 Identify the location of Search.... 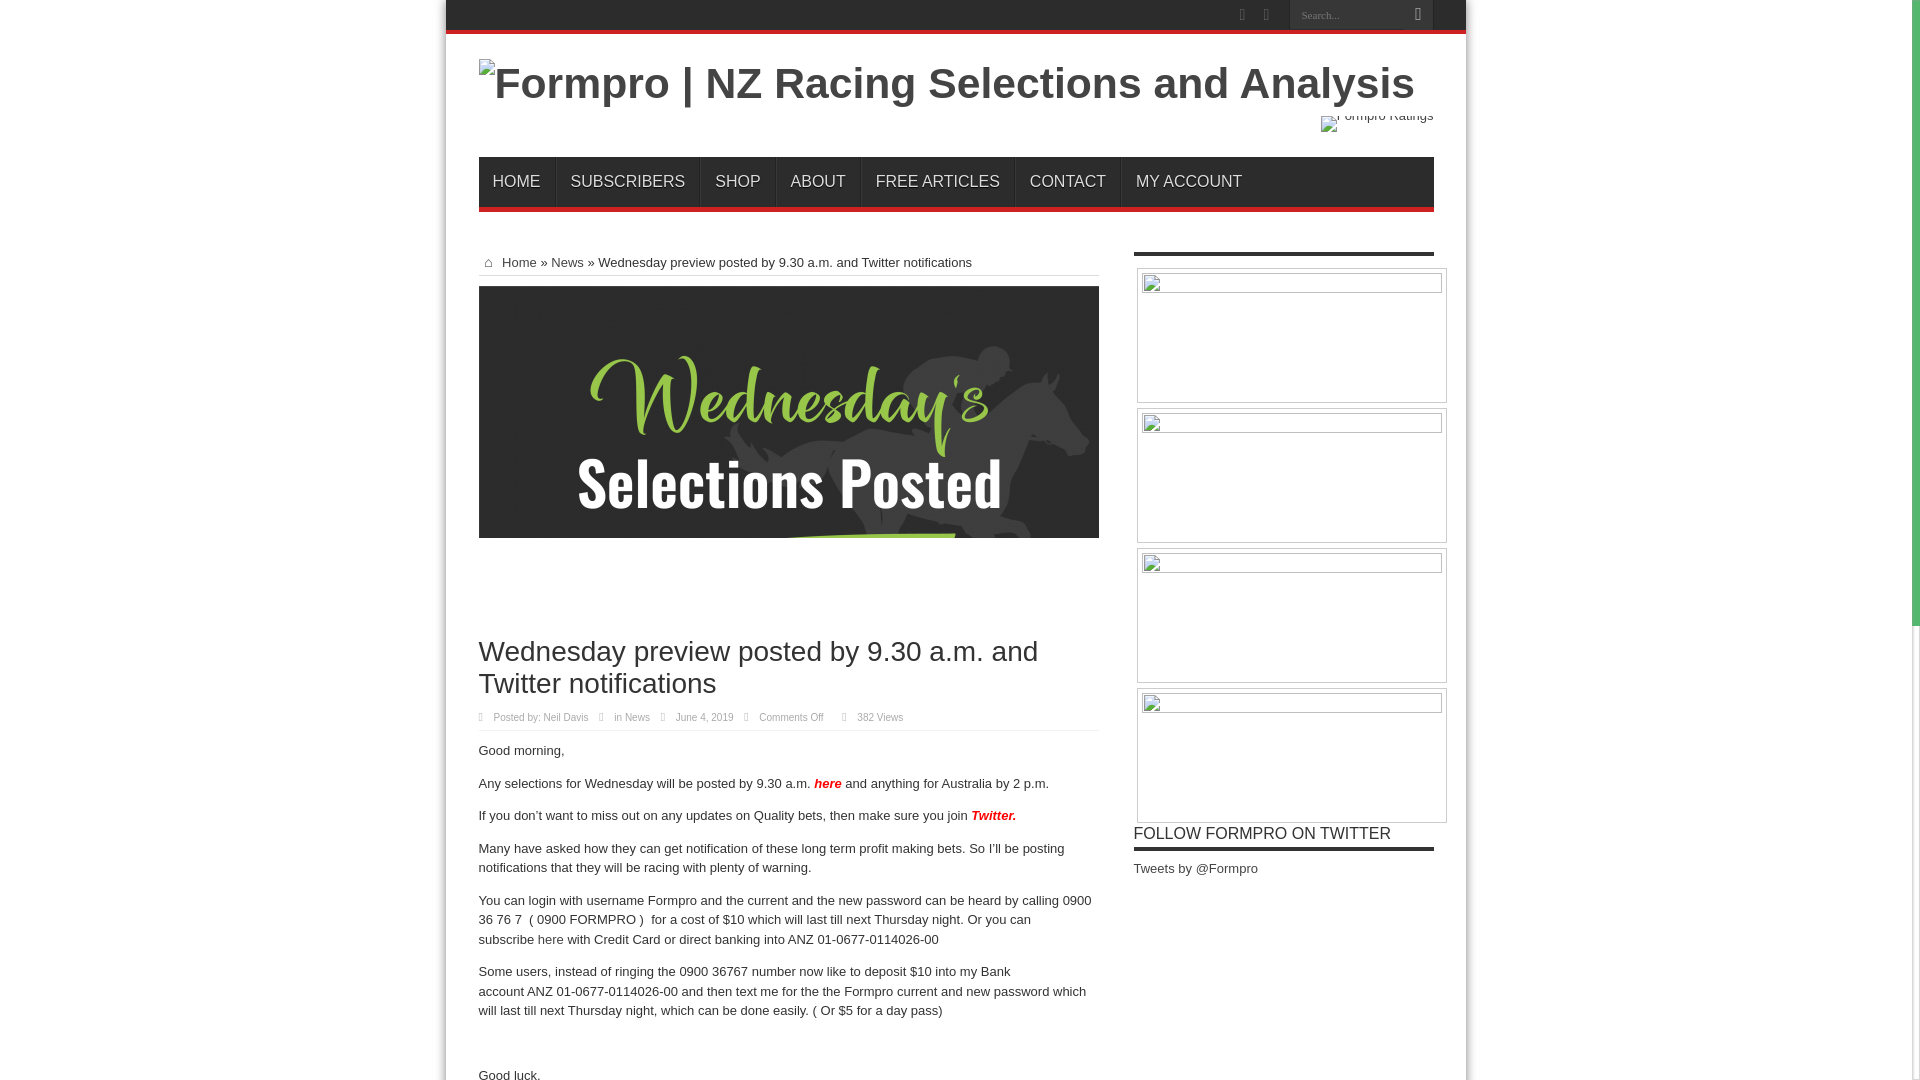
(1346, 14).